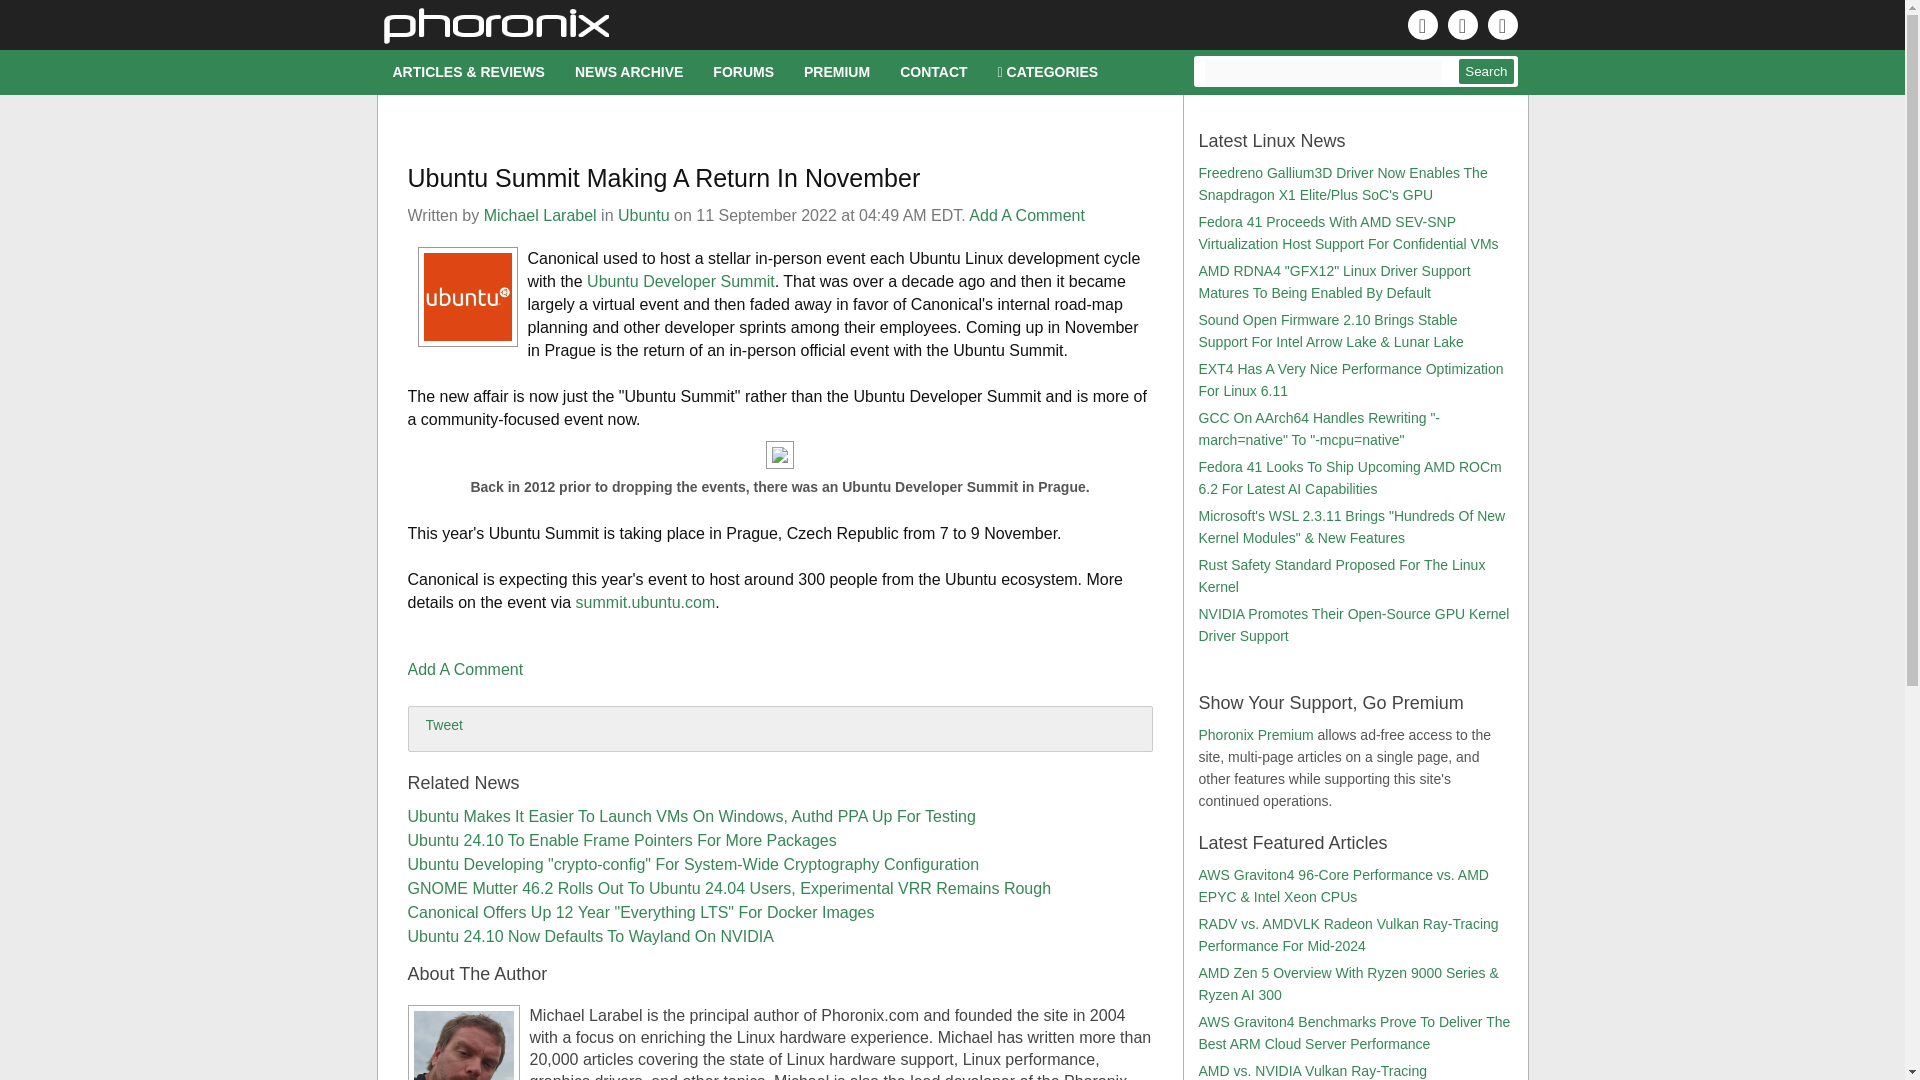 The width and height of the screenshot is (1920, 1080). What do you see at coordinates (933, 72) in the screenshot?
I see `CONTACT` at bounding box center [933, 72].